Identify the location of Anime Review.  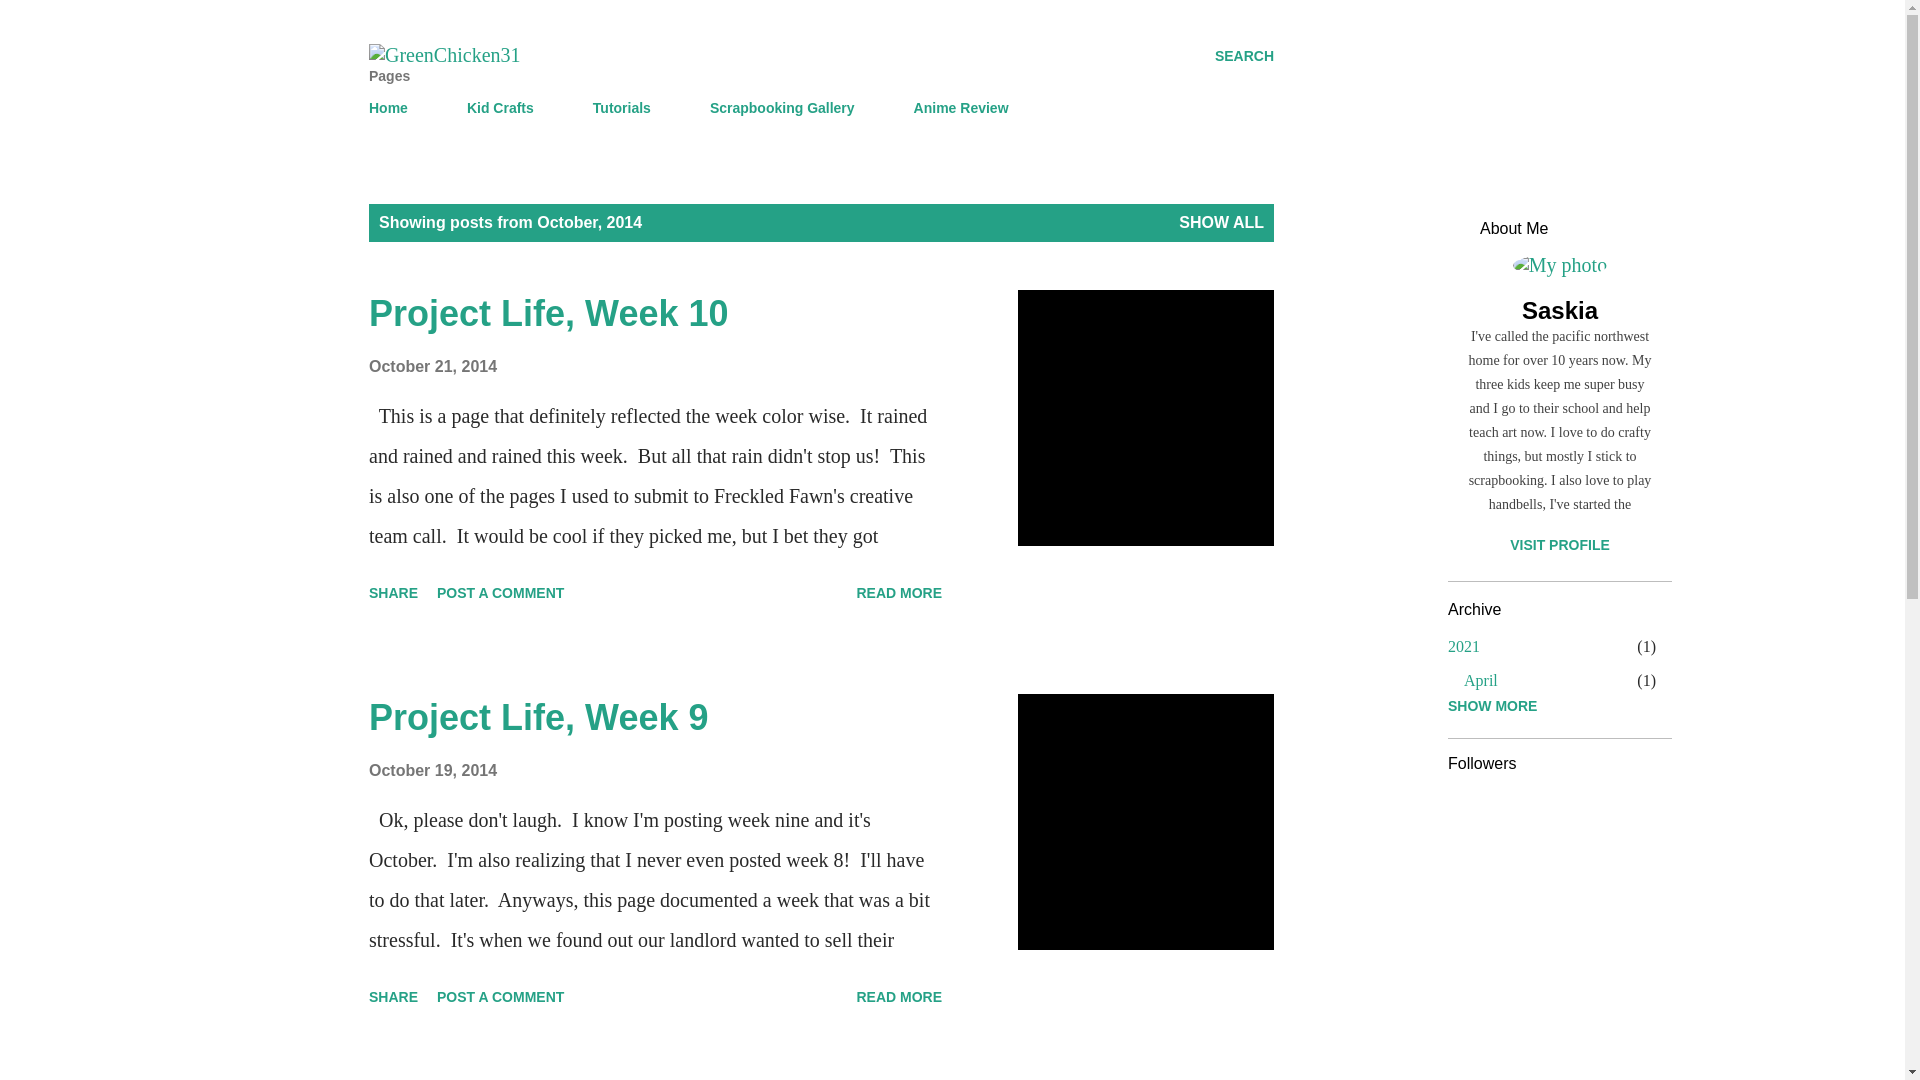
(962, 108).